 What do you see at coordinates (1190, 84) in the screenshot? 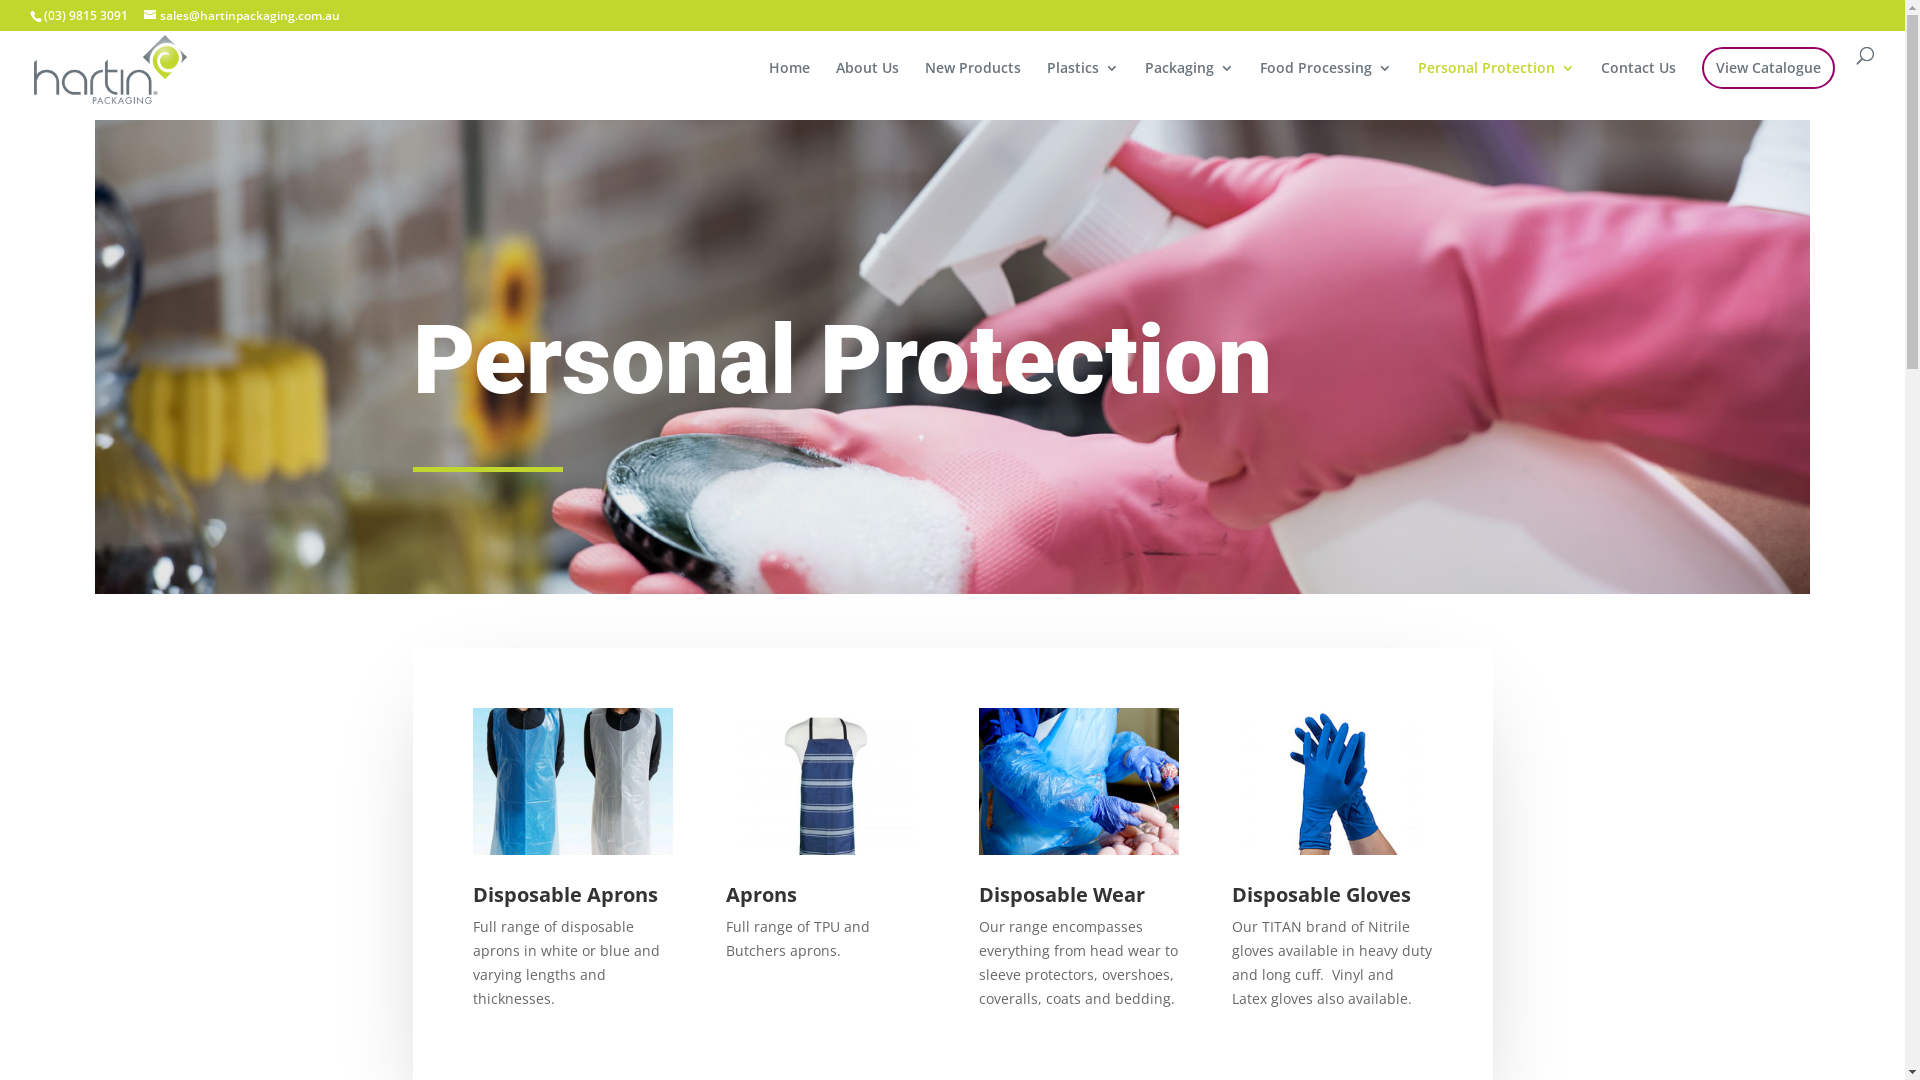
I see `Packaging` at bounding box center [1190, 84].